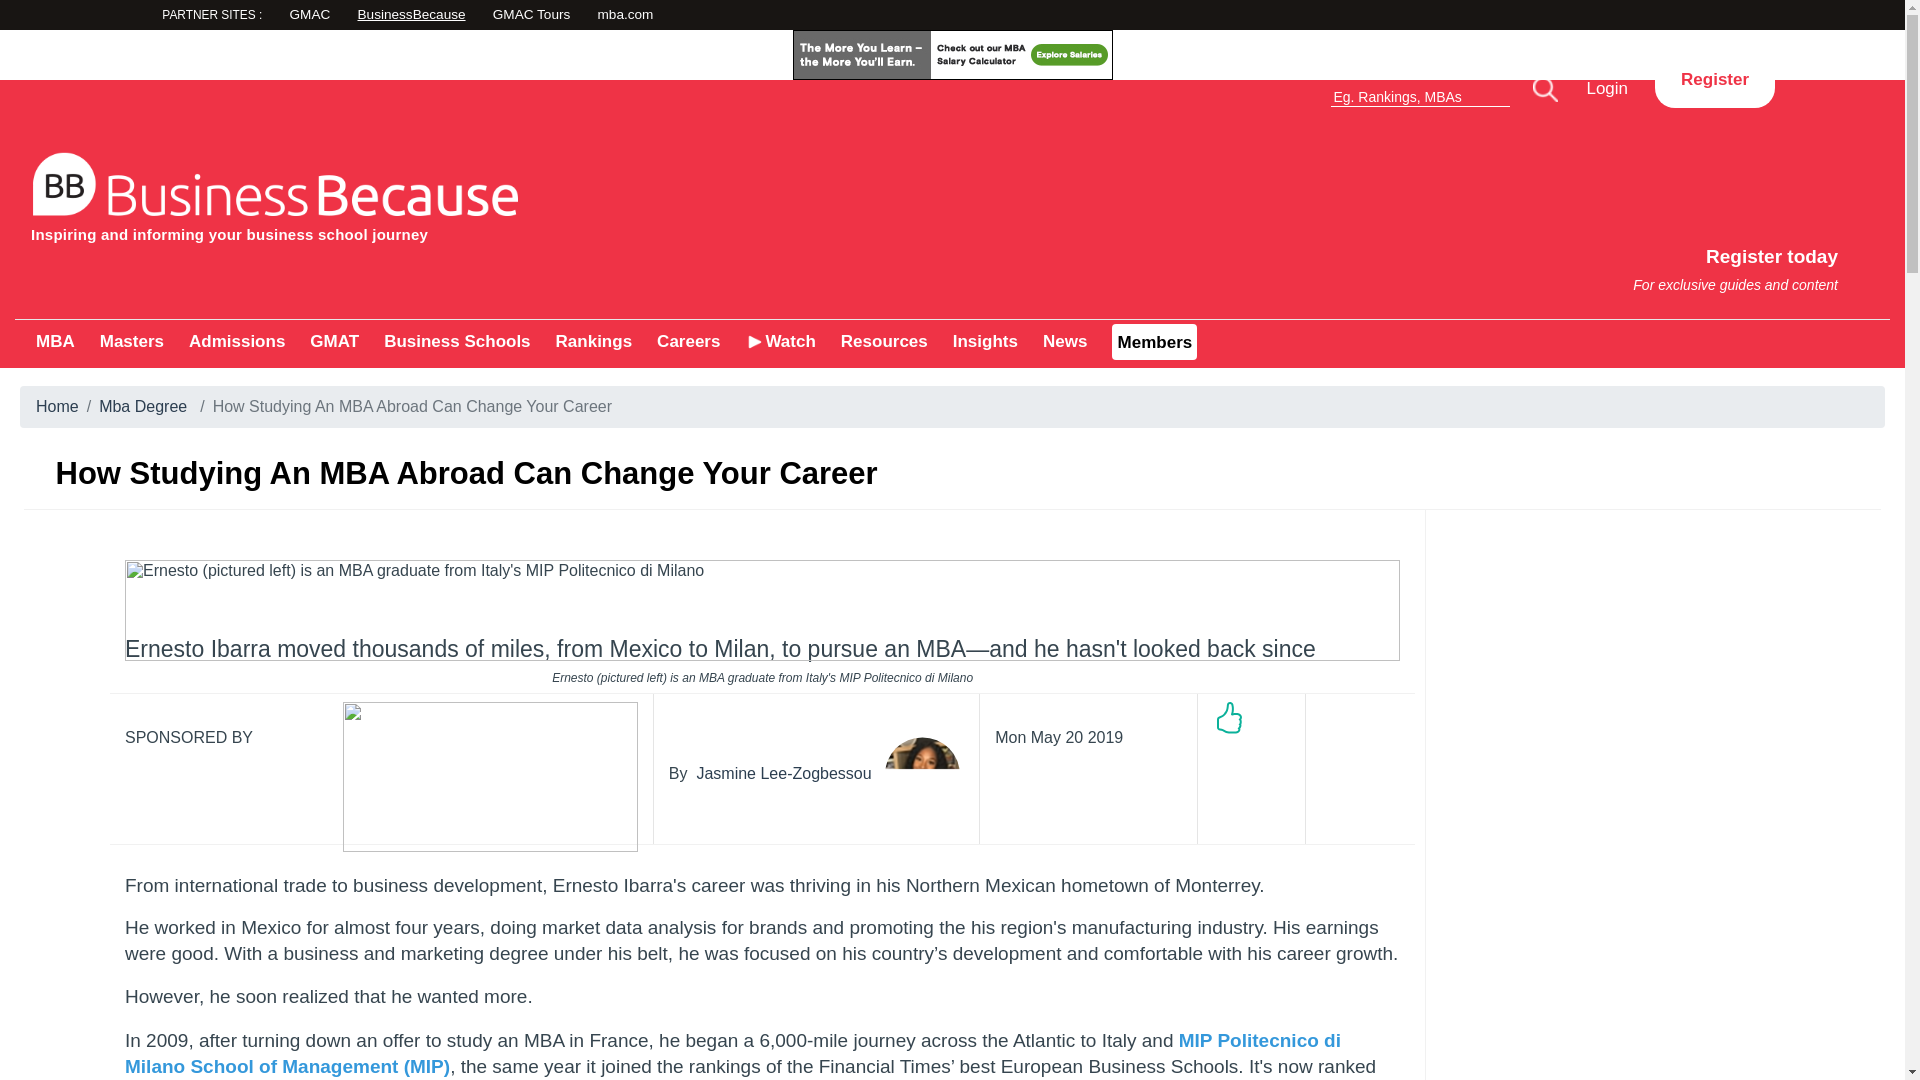  I want to click on 3rd party ad content, so click(1436, 260).